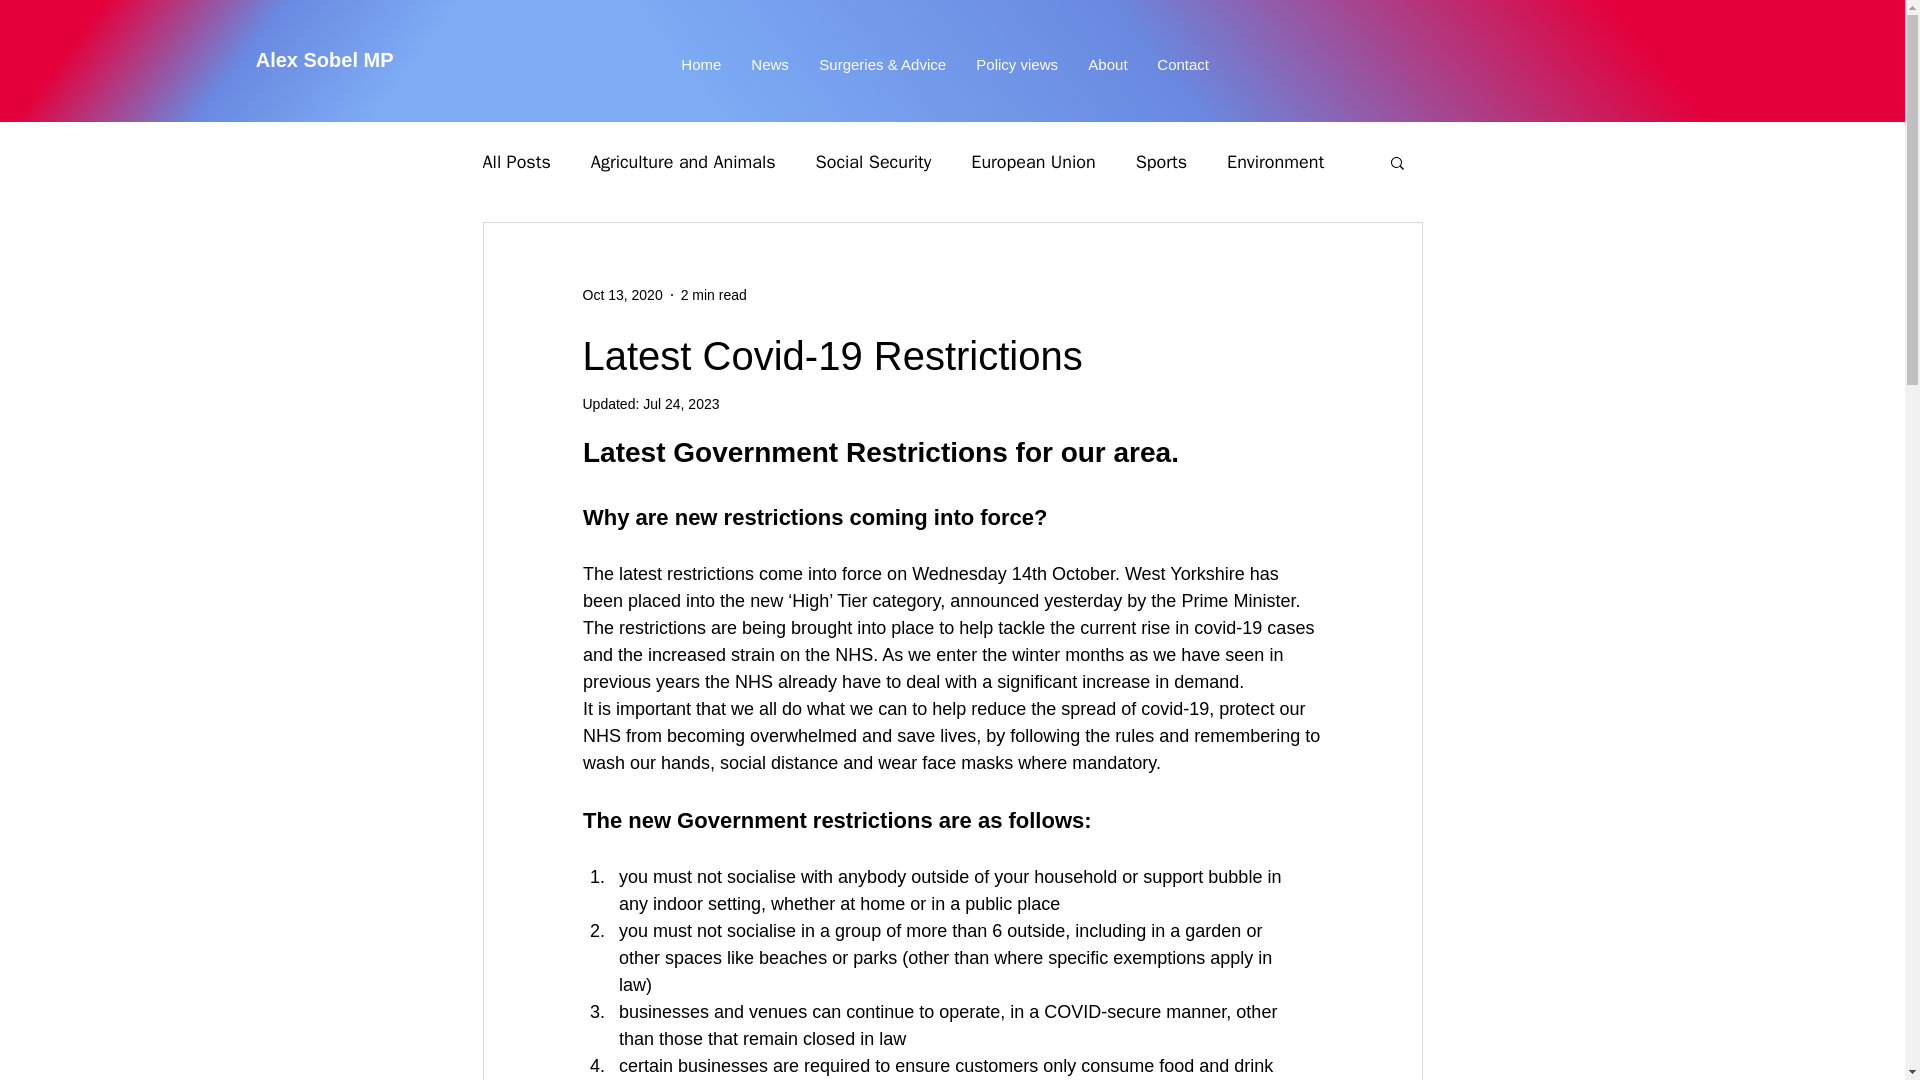 This screenshot has height=1080, width=1920. What do you see at coordinates (874, 162) in the screenshot?
I see `Social Security` at bounding box center [874, 162].